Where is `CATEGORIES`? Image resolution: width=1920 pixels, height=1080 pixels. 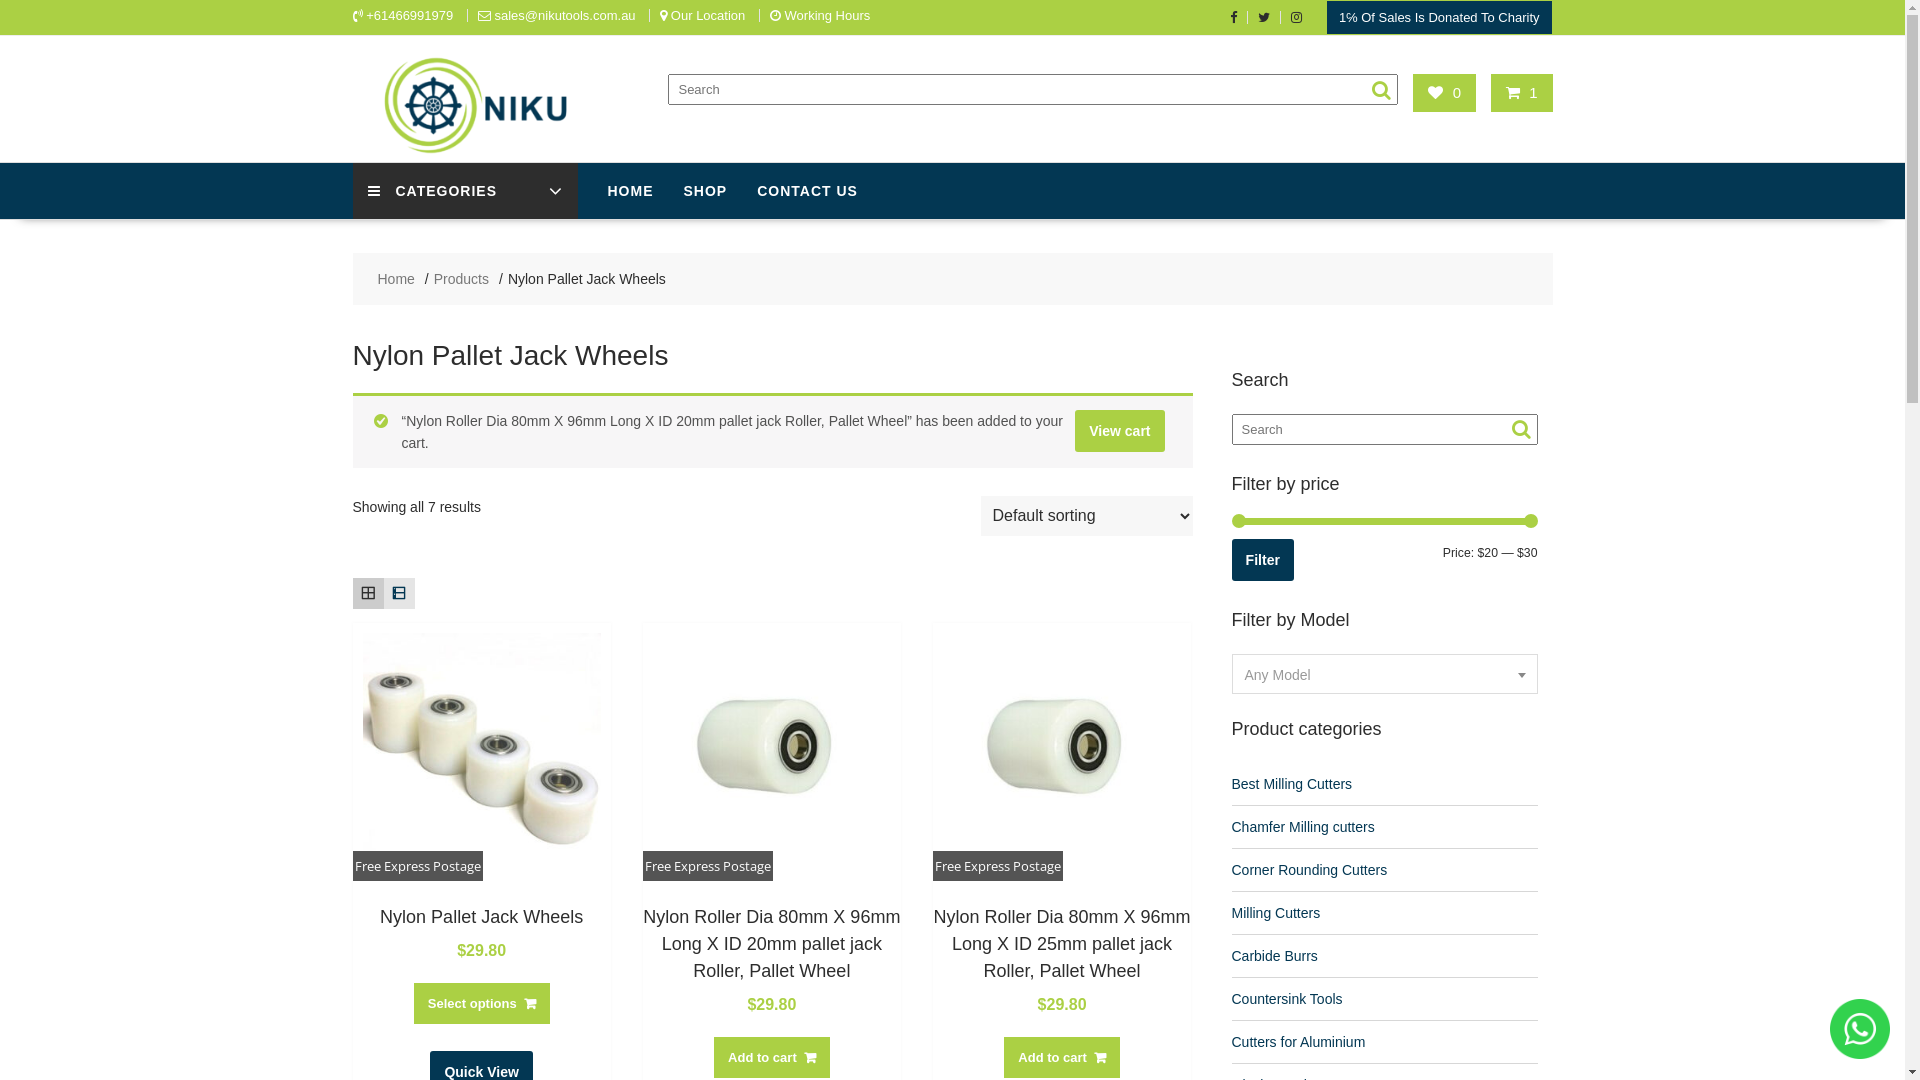
CATEGORIES is located at coordinates (464, 191).